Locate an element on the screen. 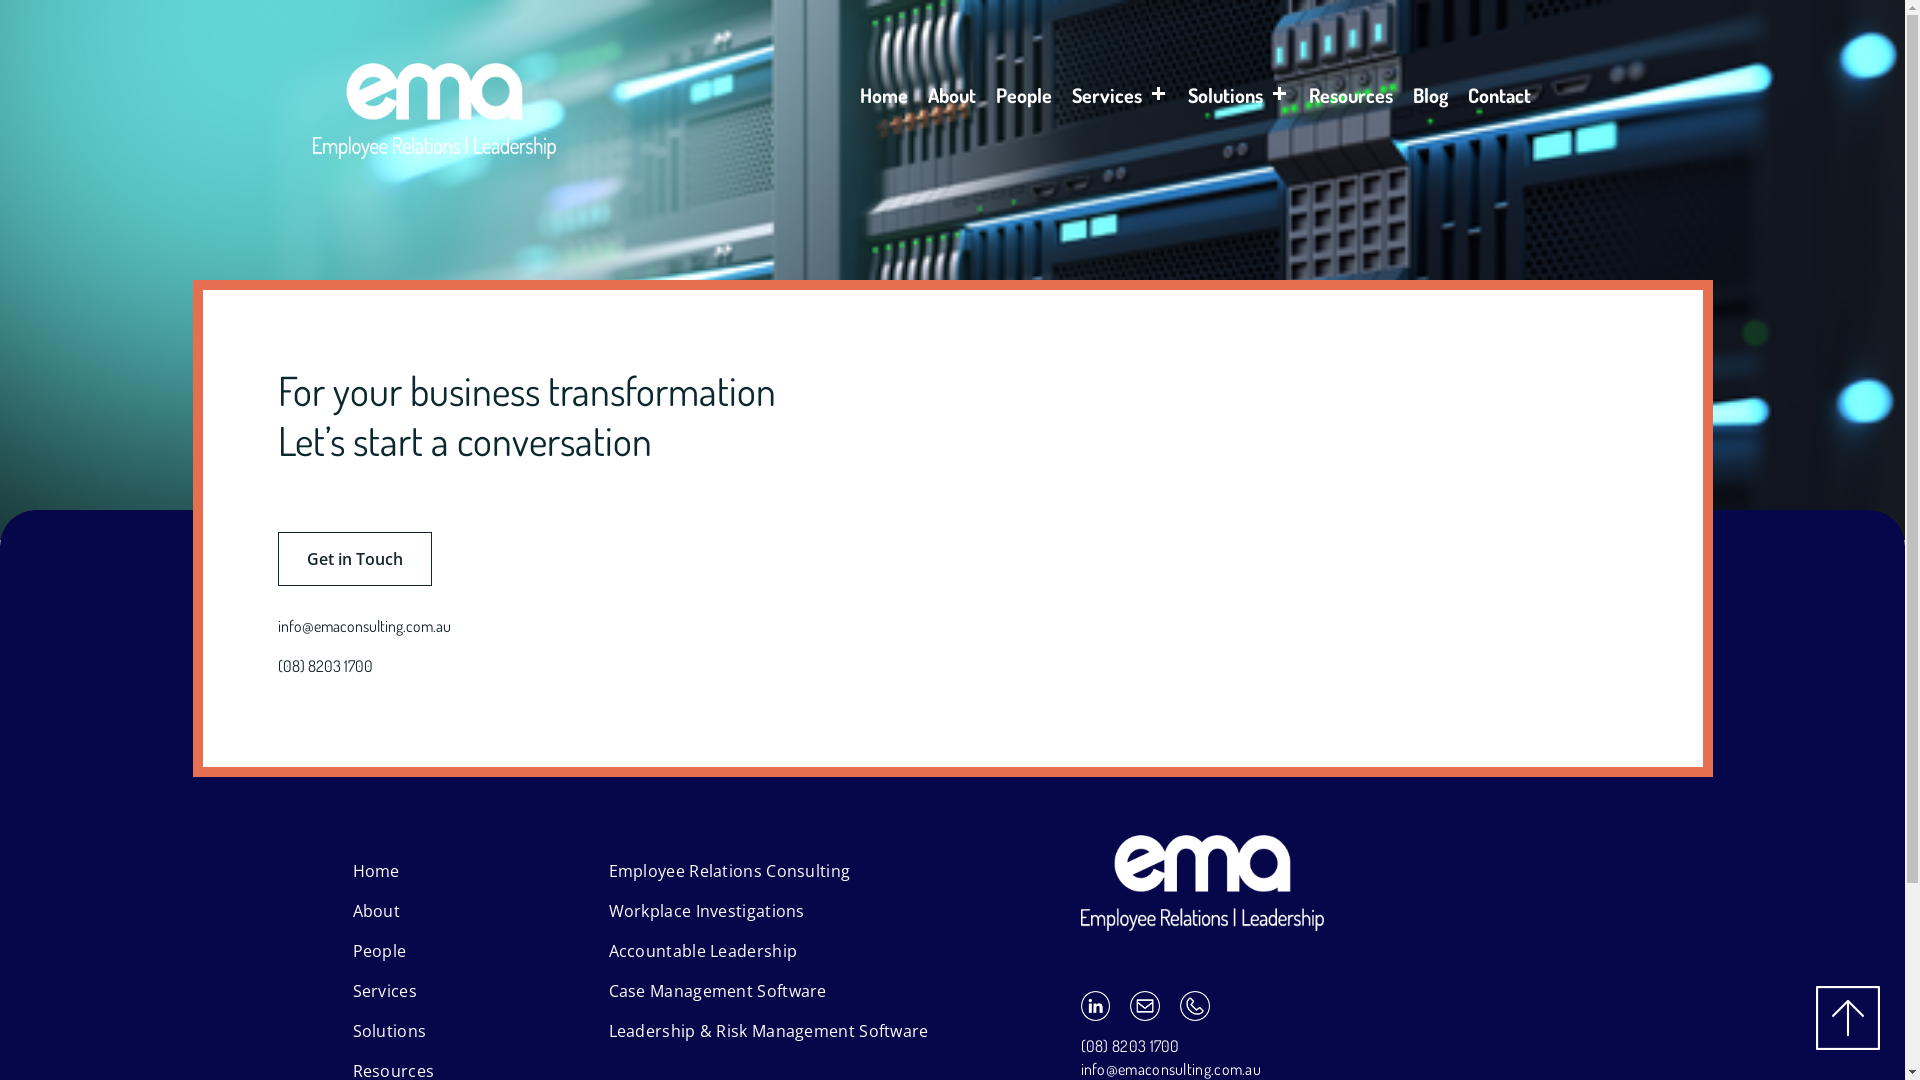 Image resolution: width=1920 pixels, height=1080 pixels. Blog is located at coordinates (1430, 102).